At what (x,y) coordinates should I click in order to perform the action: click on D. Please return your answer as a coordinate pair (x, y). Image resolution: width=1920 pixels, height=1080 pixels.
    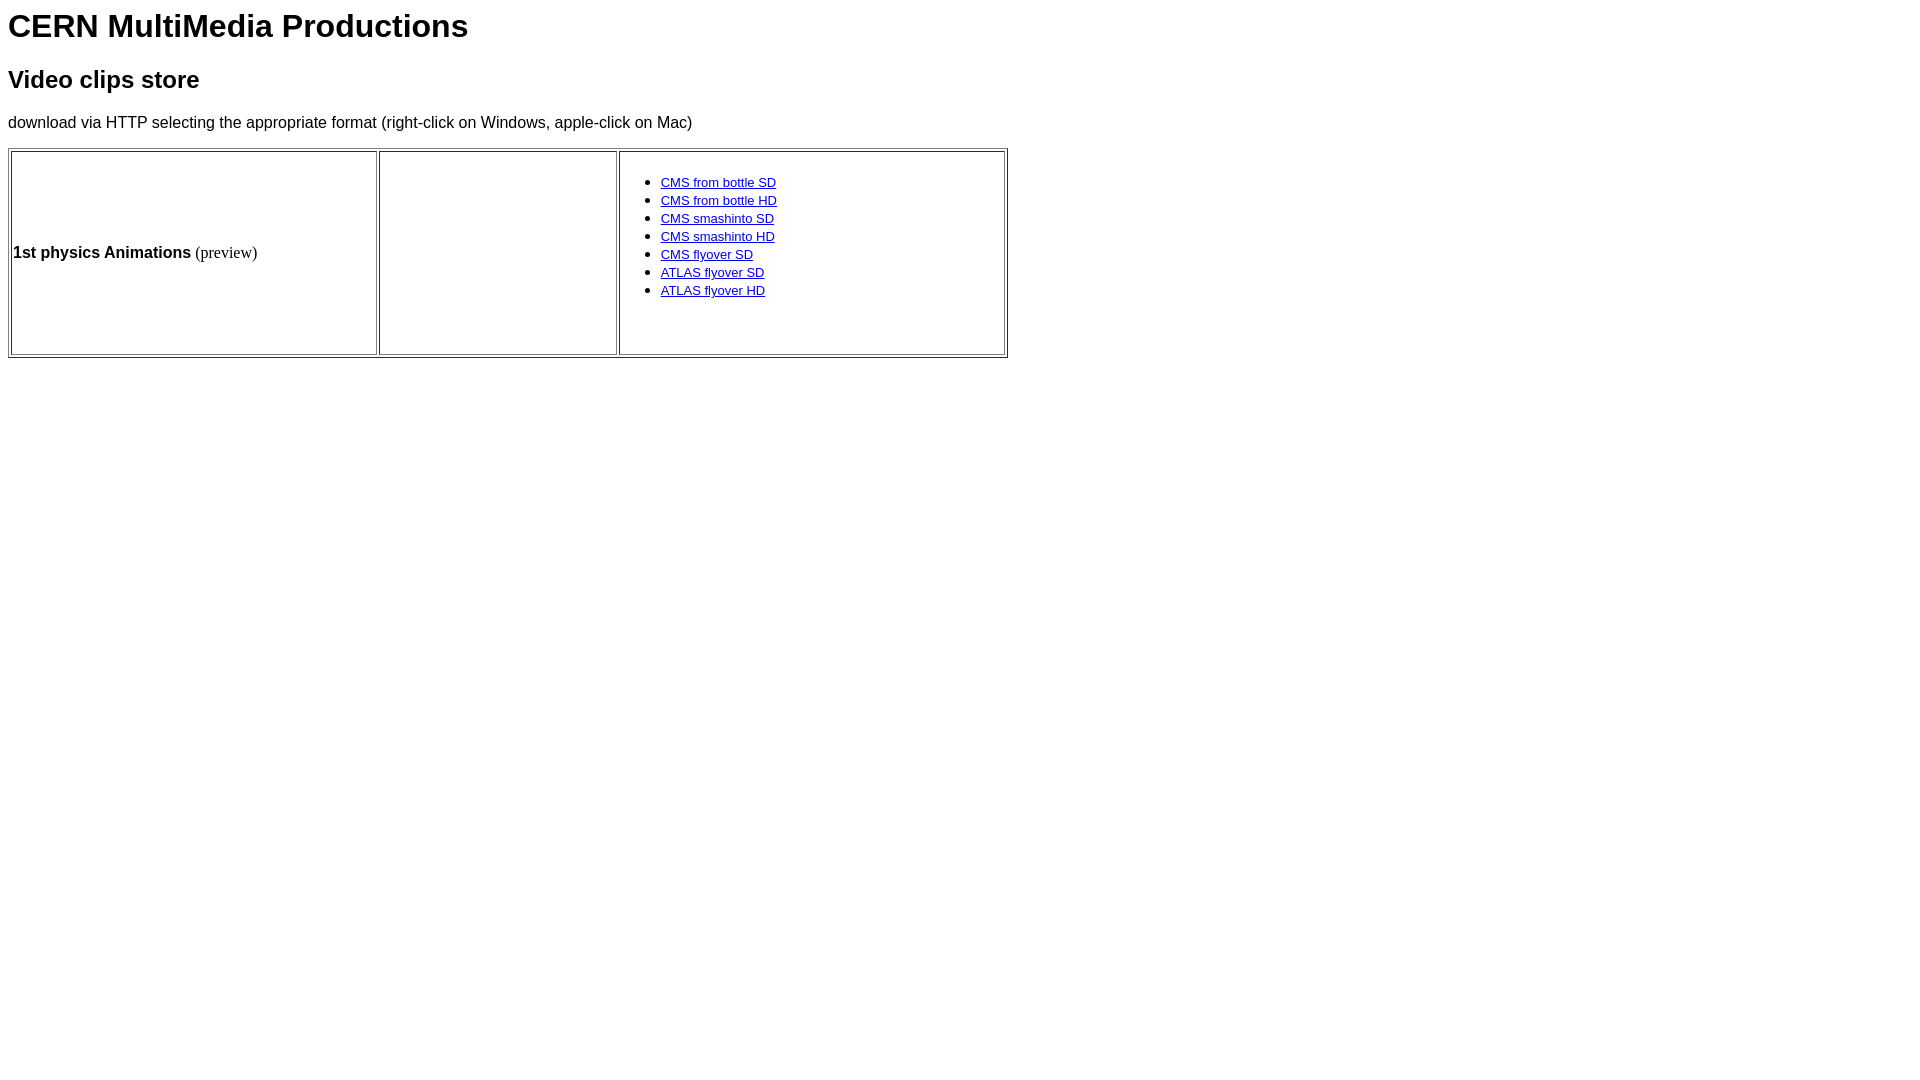
    Looking at the image, I should click on (770, 236).